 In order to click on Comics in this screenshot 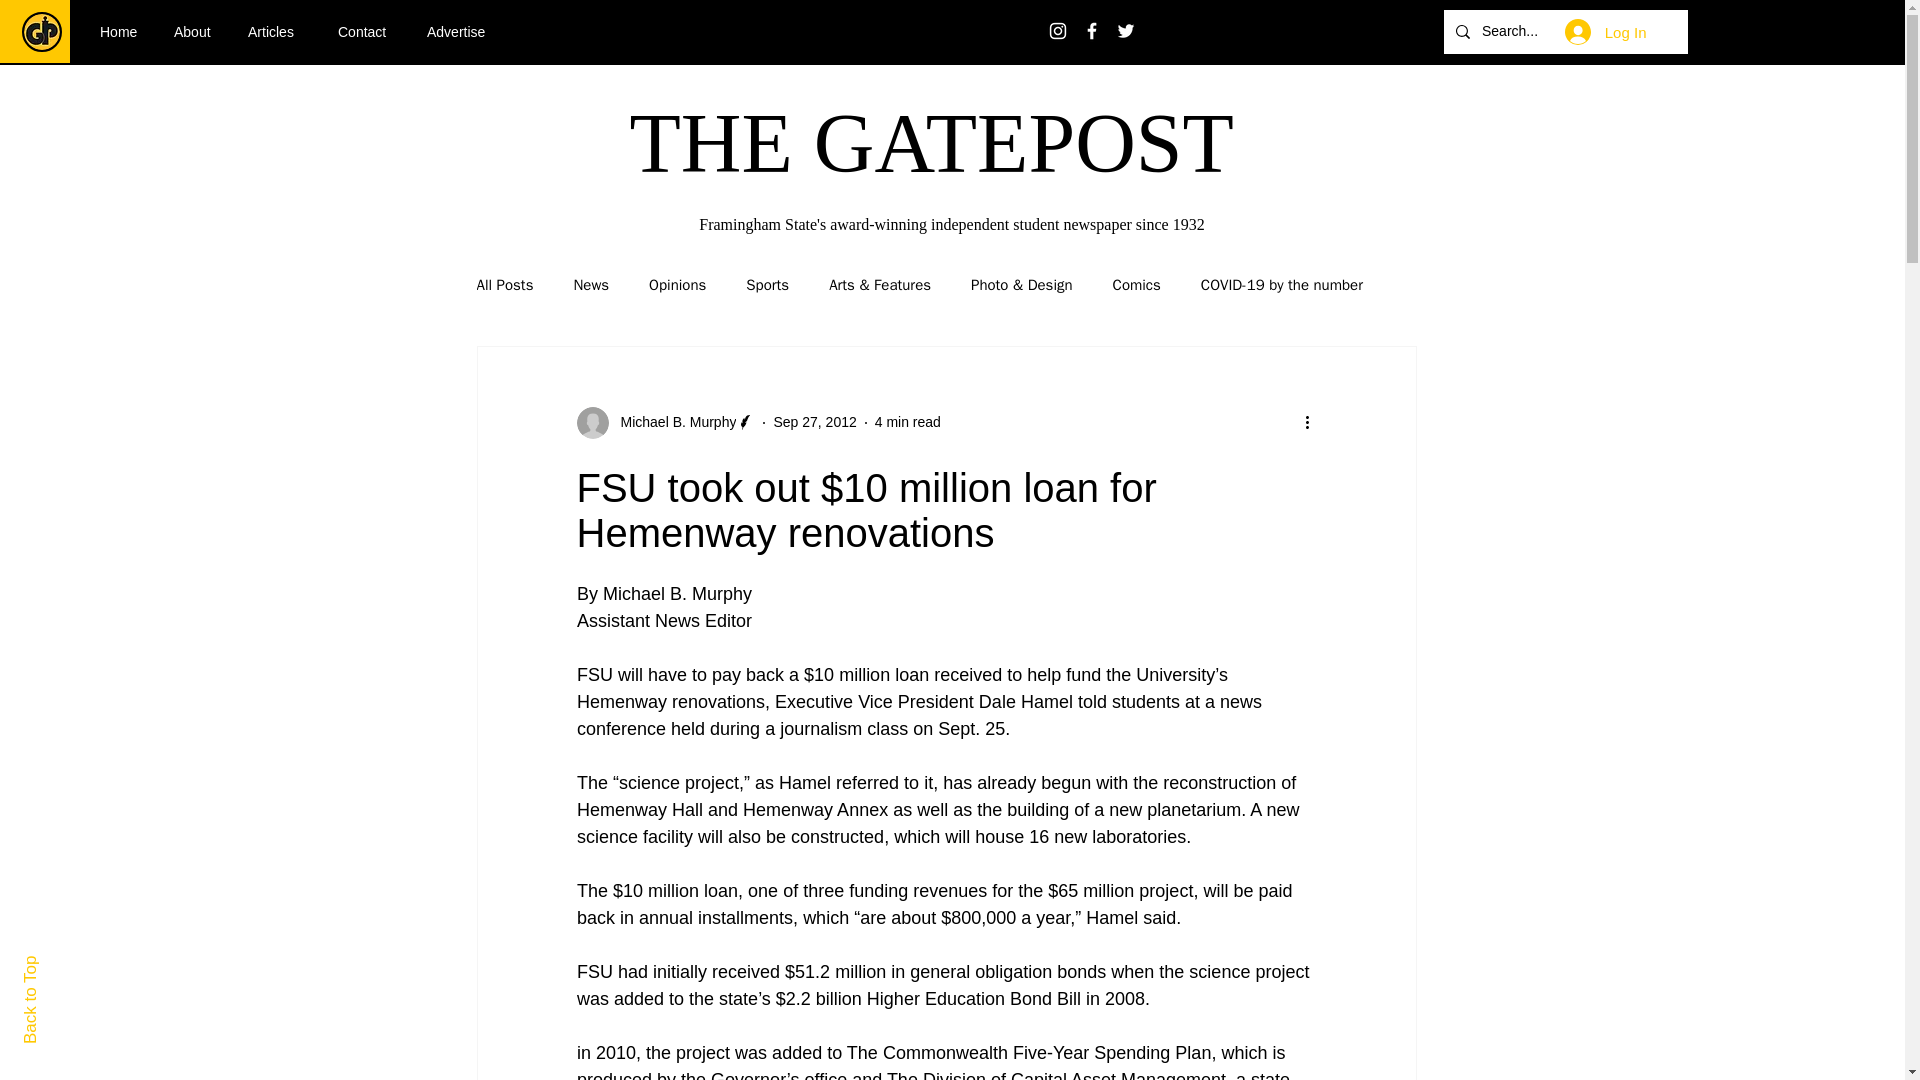, I will do `click(1137, 285)`.